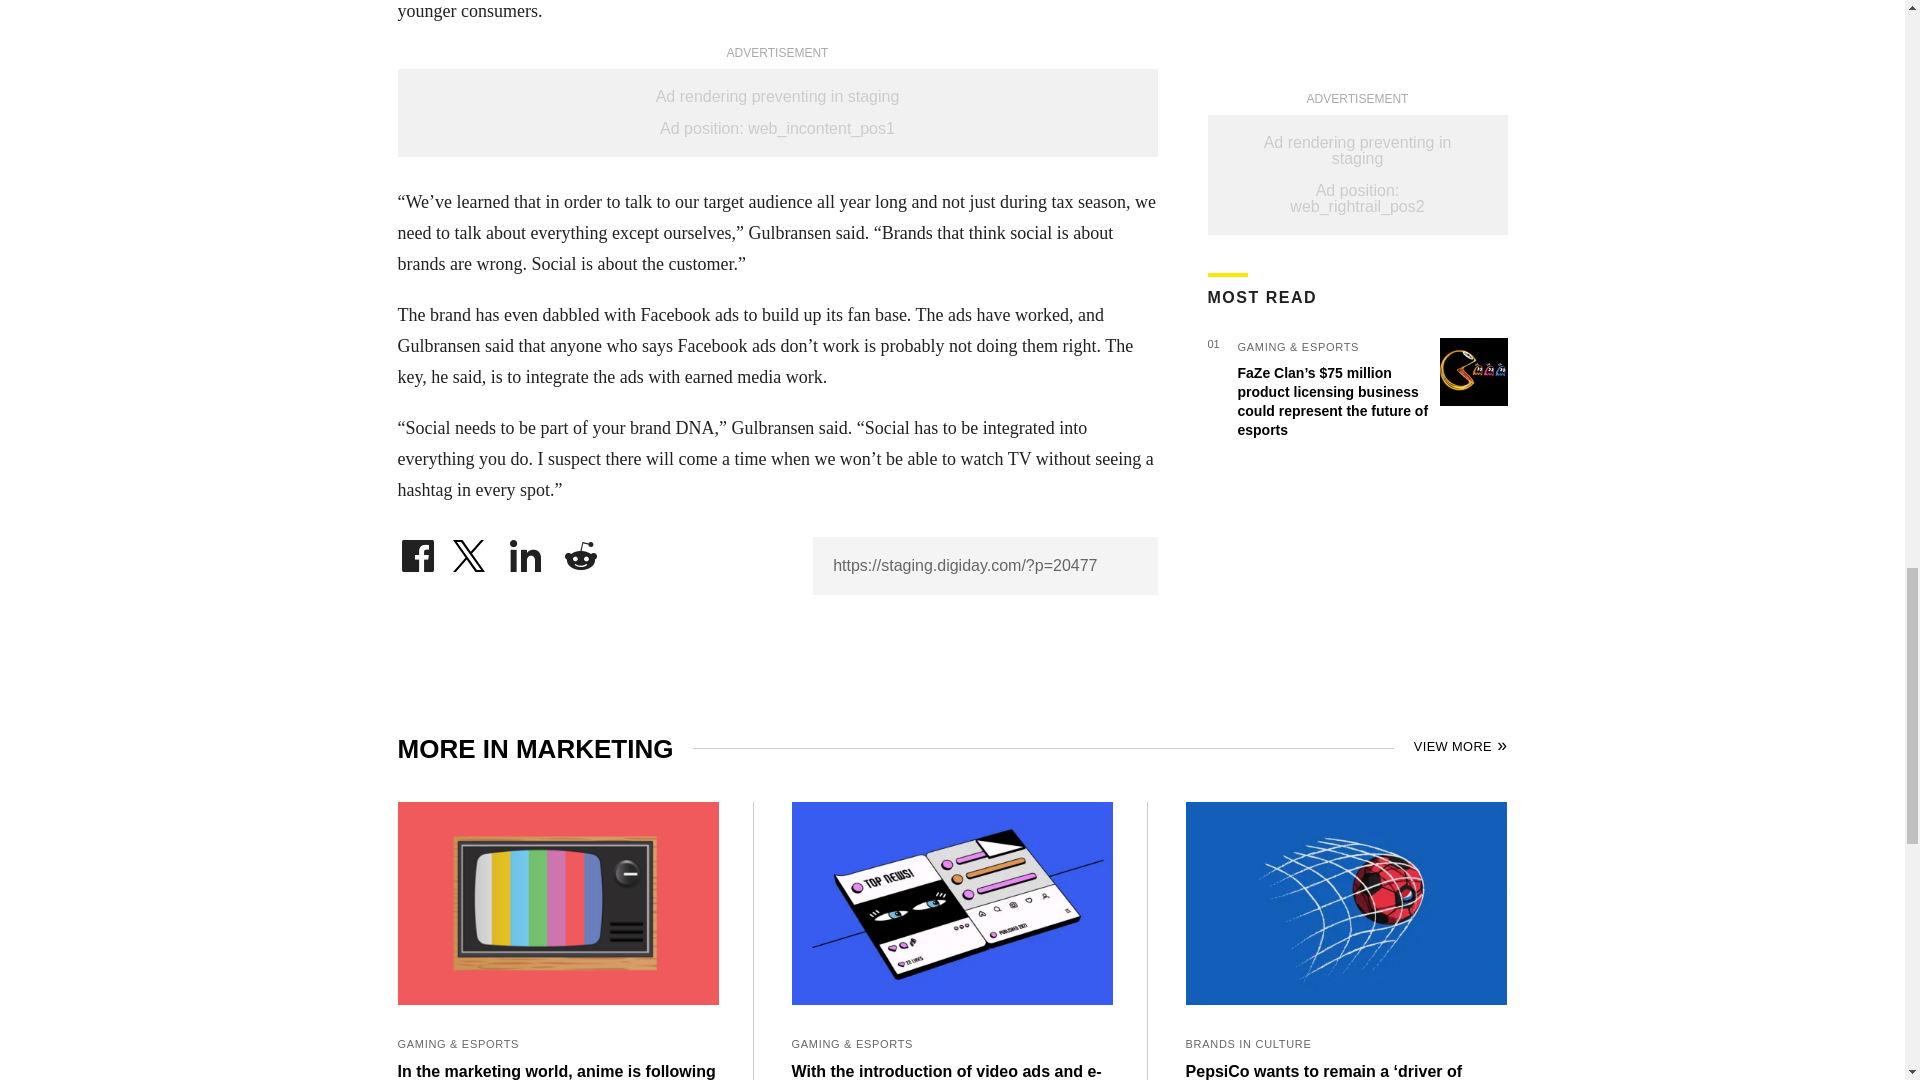 This screenshot has width=1920, height=1080. Describe the element at coordinates (580, 550) in the screenshot. I see `Share on Reddit` at that location.